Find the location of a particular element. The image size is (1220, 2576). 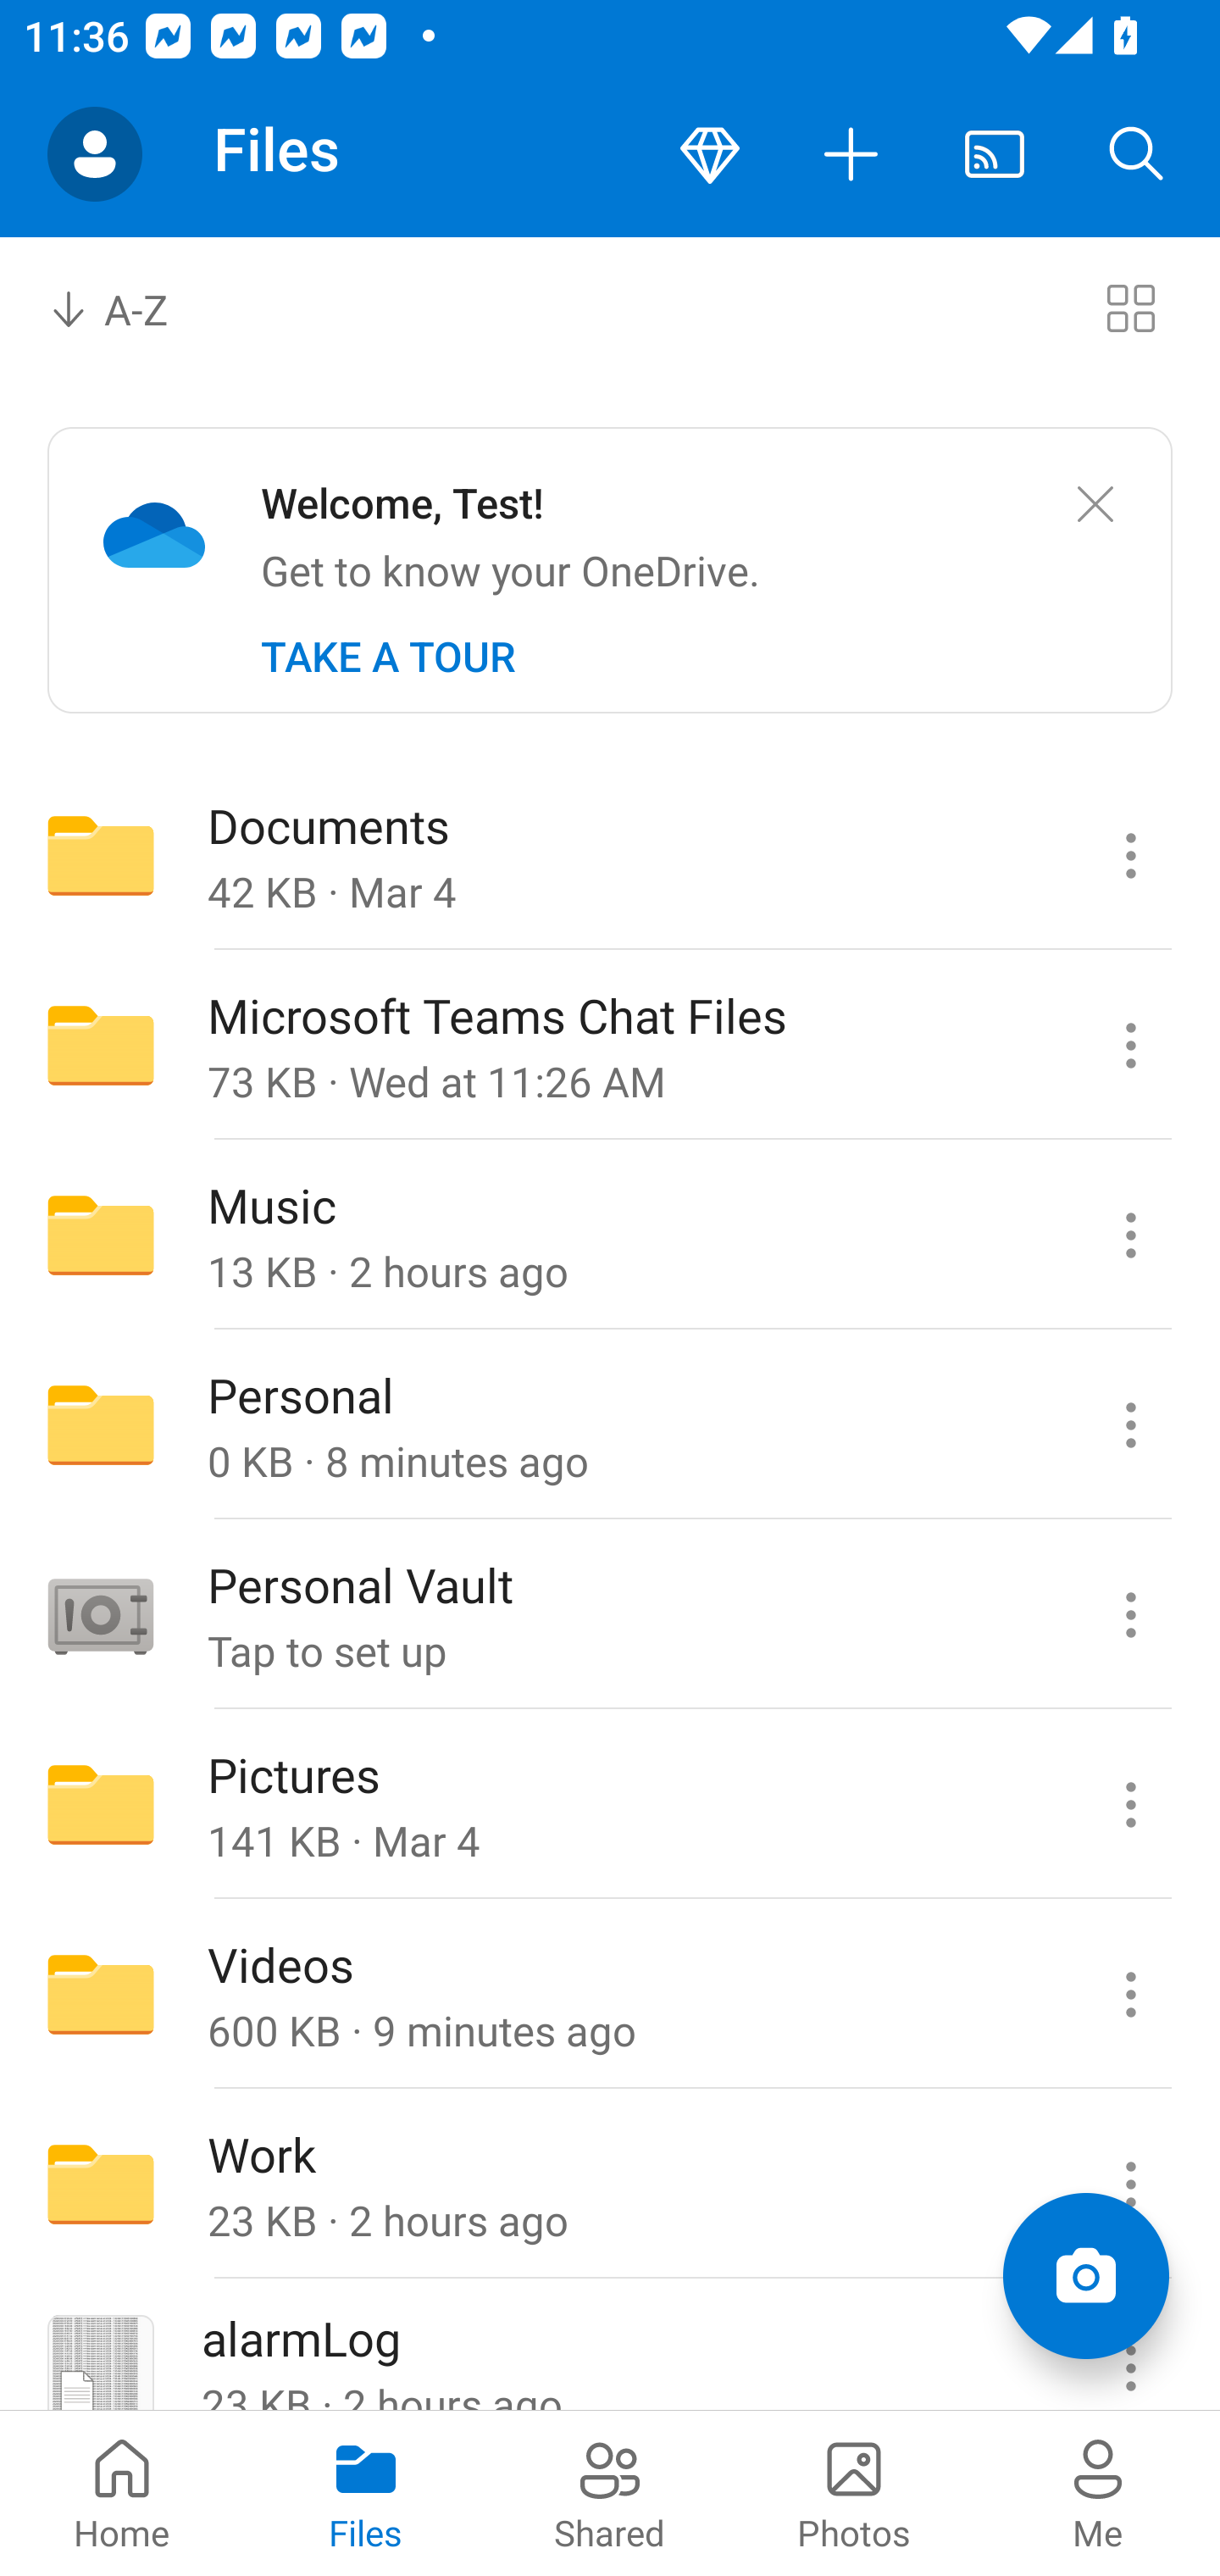

Folder Music 13 KB · 2 hours ago Music commands is located at coordinates (610, 1235).